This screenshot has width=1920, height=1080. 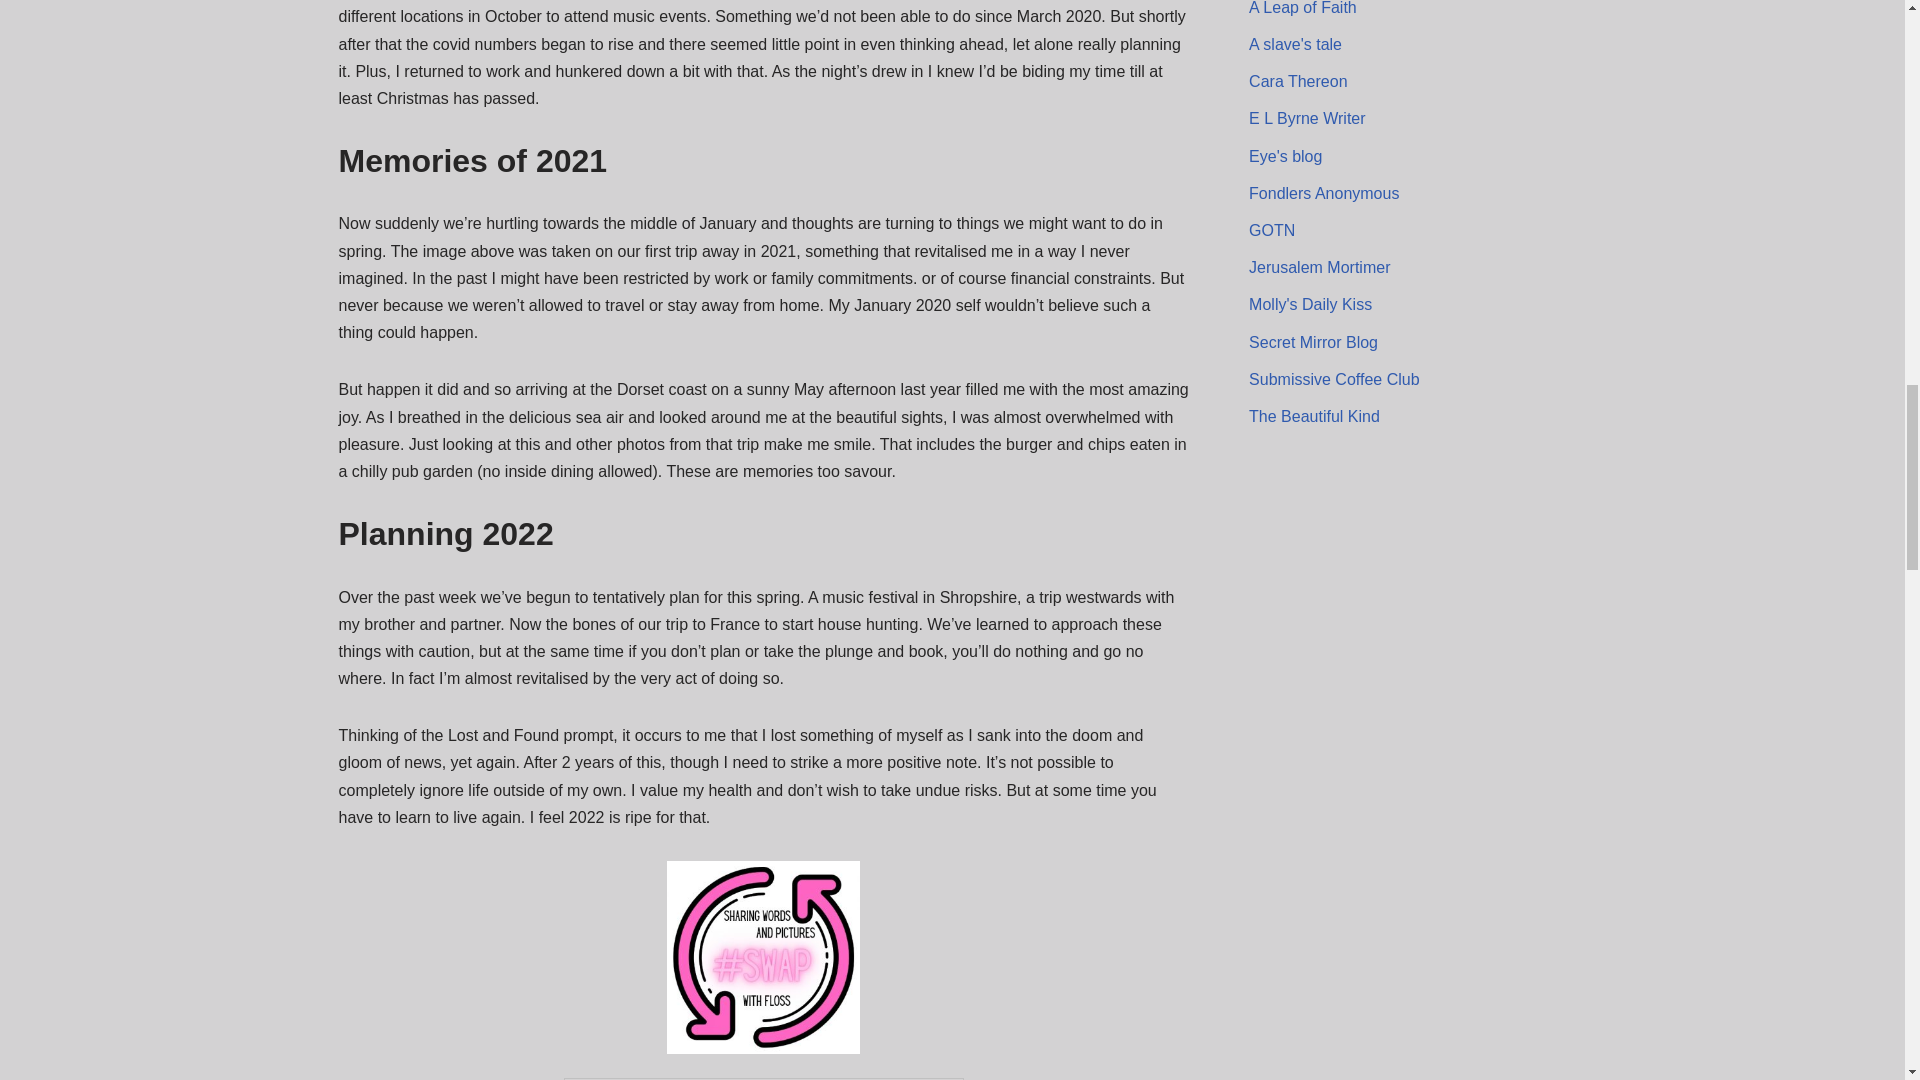 What do you see at coordinates (1324, 192) in the screenshot?
I see `Fondles` at bounding box center [1324, 192].